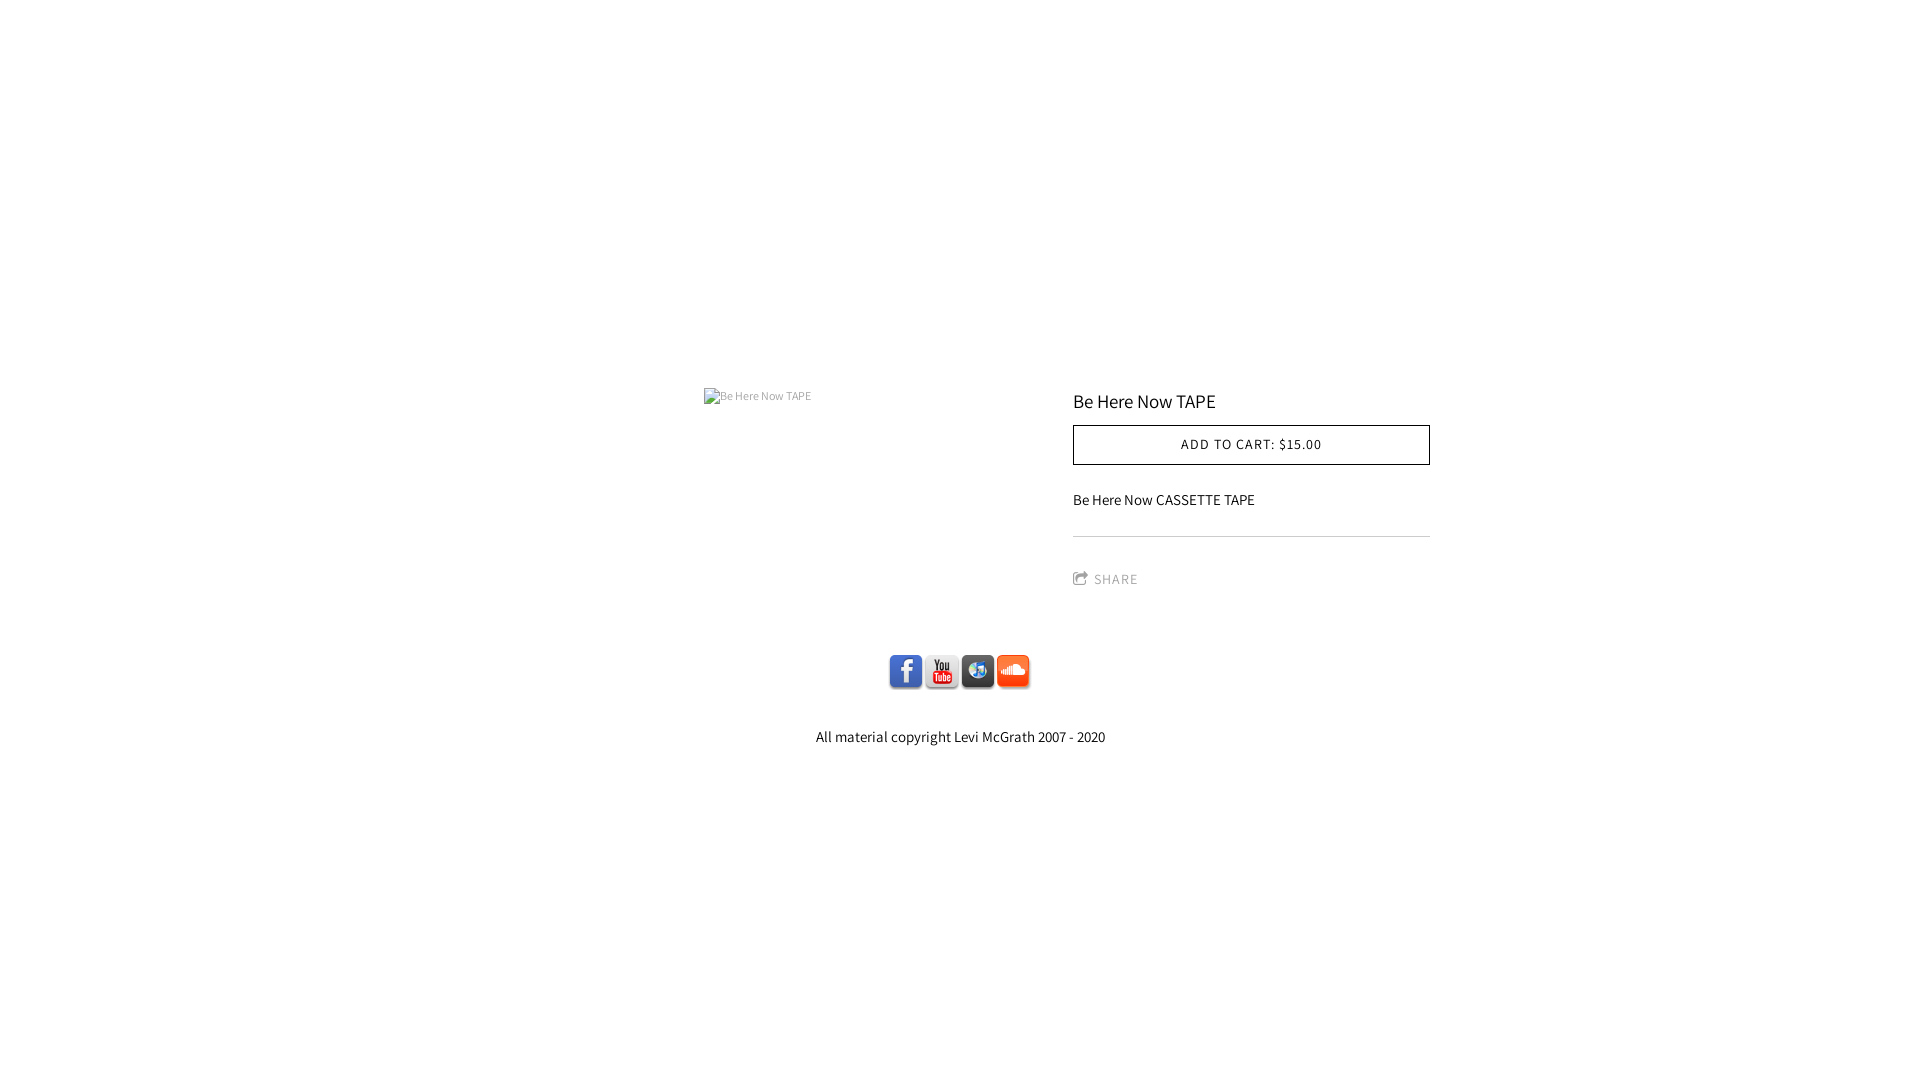  Describe the element at coordinates (907, 342) in the screenshot. I see `Store` at that location.